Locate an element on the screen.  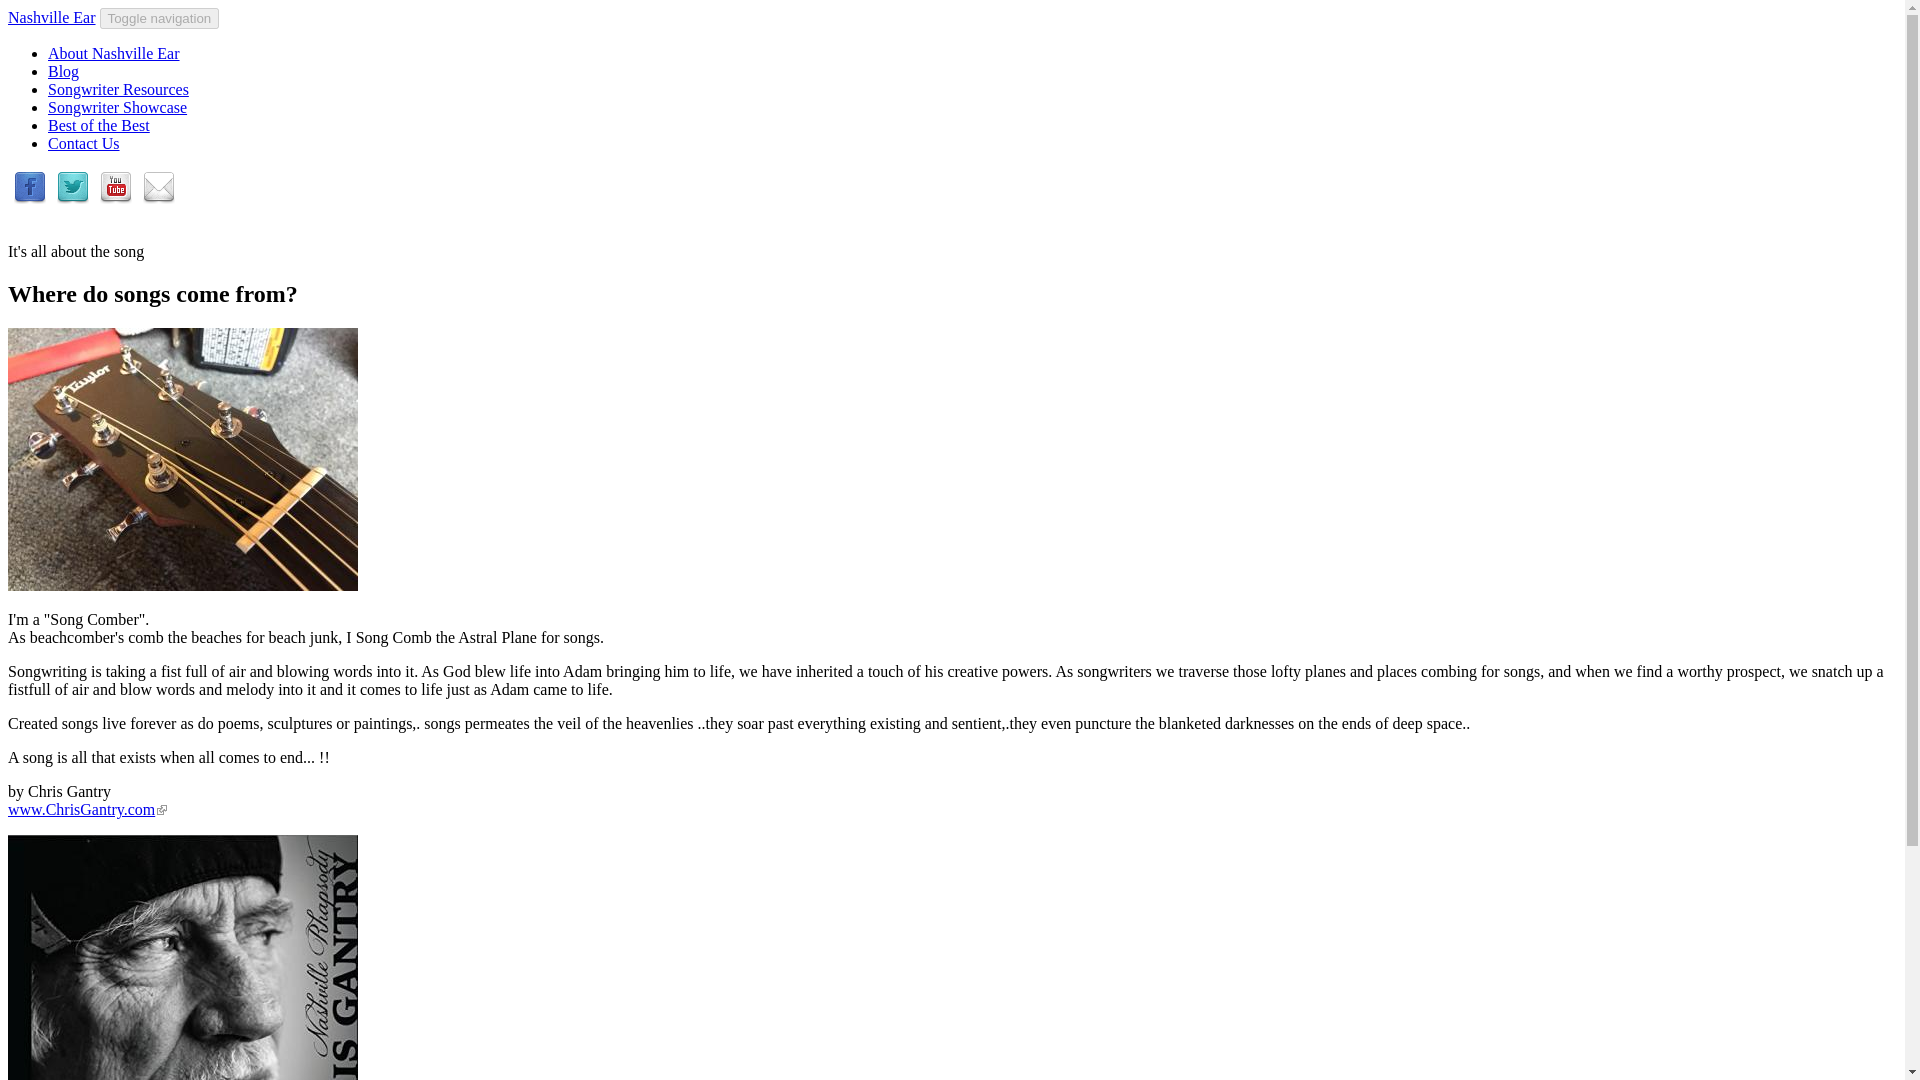
YouTube is located at coordinates (116, 198).